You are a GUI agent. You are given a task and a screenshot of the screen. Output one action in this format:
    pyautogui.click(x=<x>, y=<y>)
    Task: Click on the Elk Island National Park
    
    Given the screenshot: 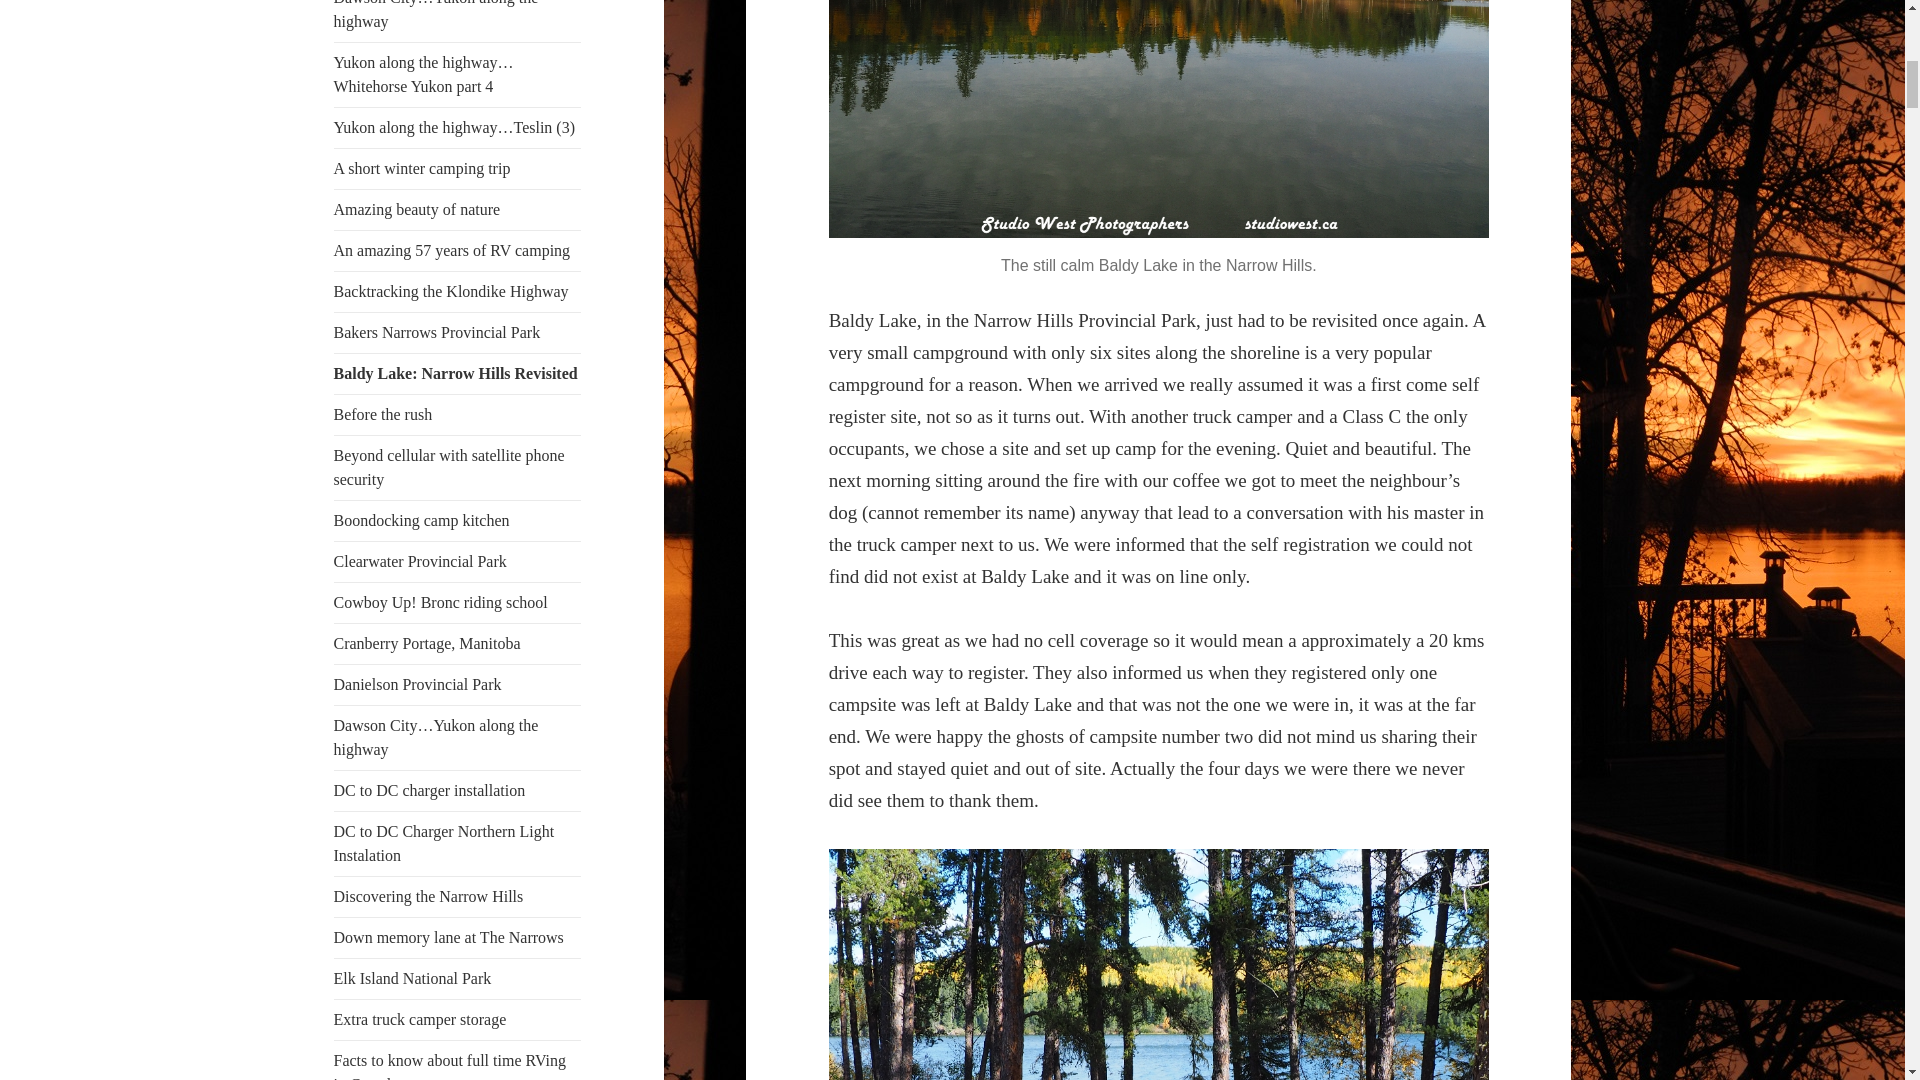 What is the action you would take?
    pyautogui.click(x=458, y=979)
    